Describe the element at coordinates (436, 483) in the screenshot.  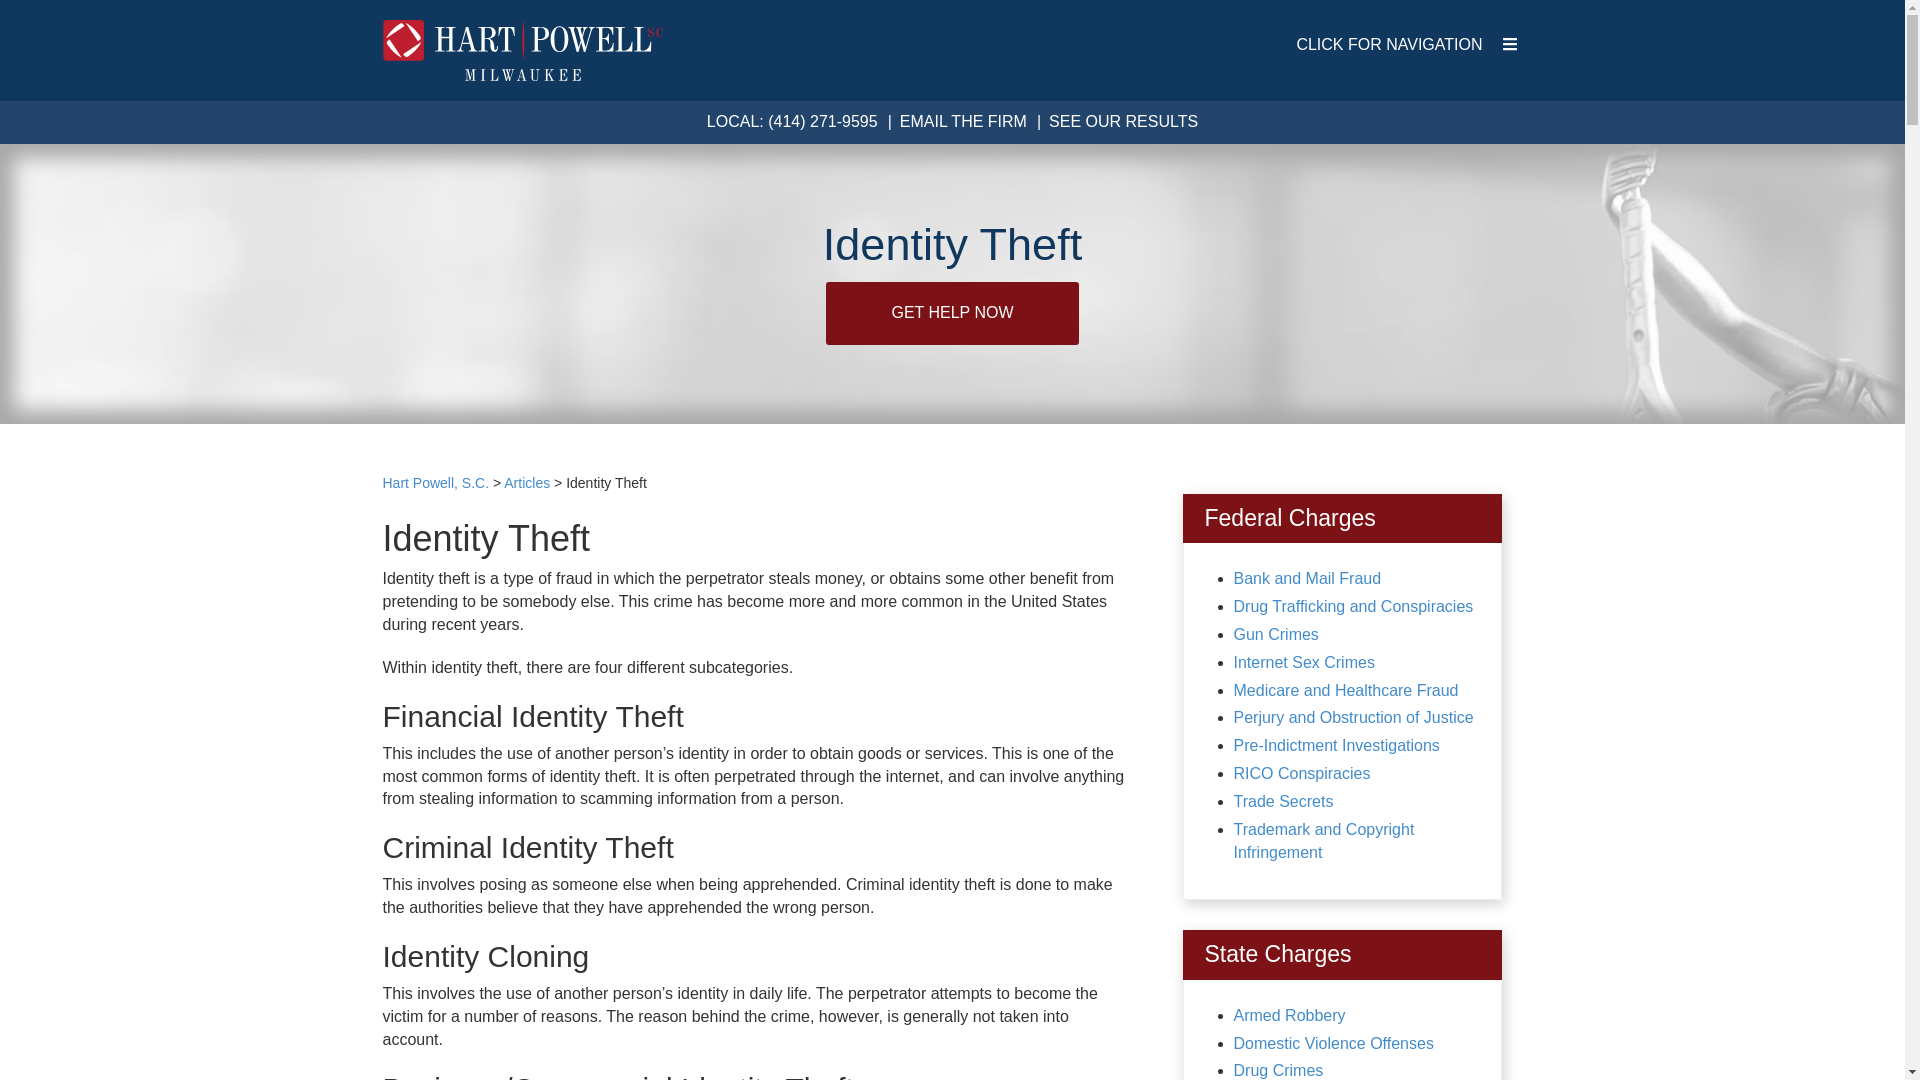
I see `Hart Powell, S.C.` at that location.